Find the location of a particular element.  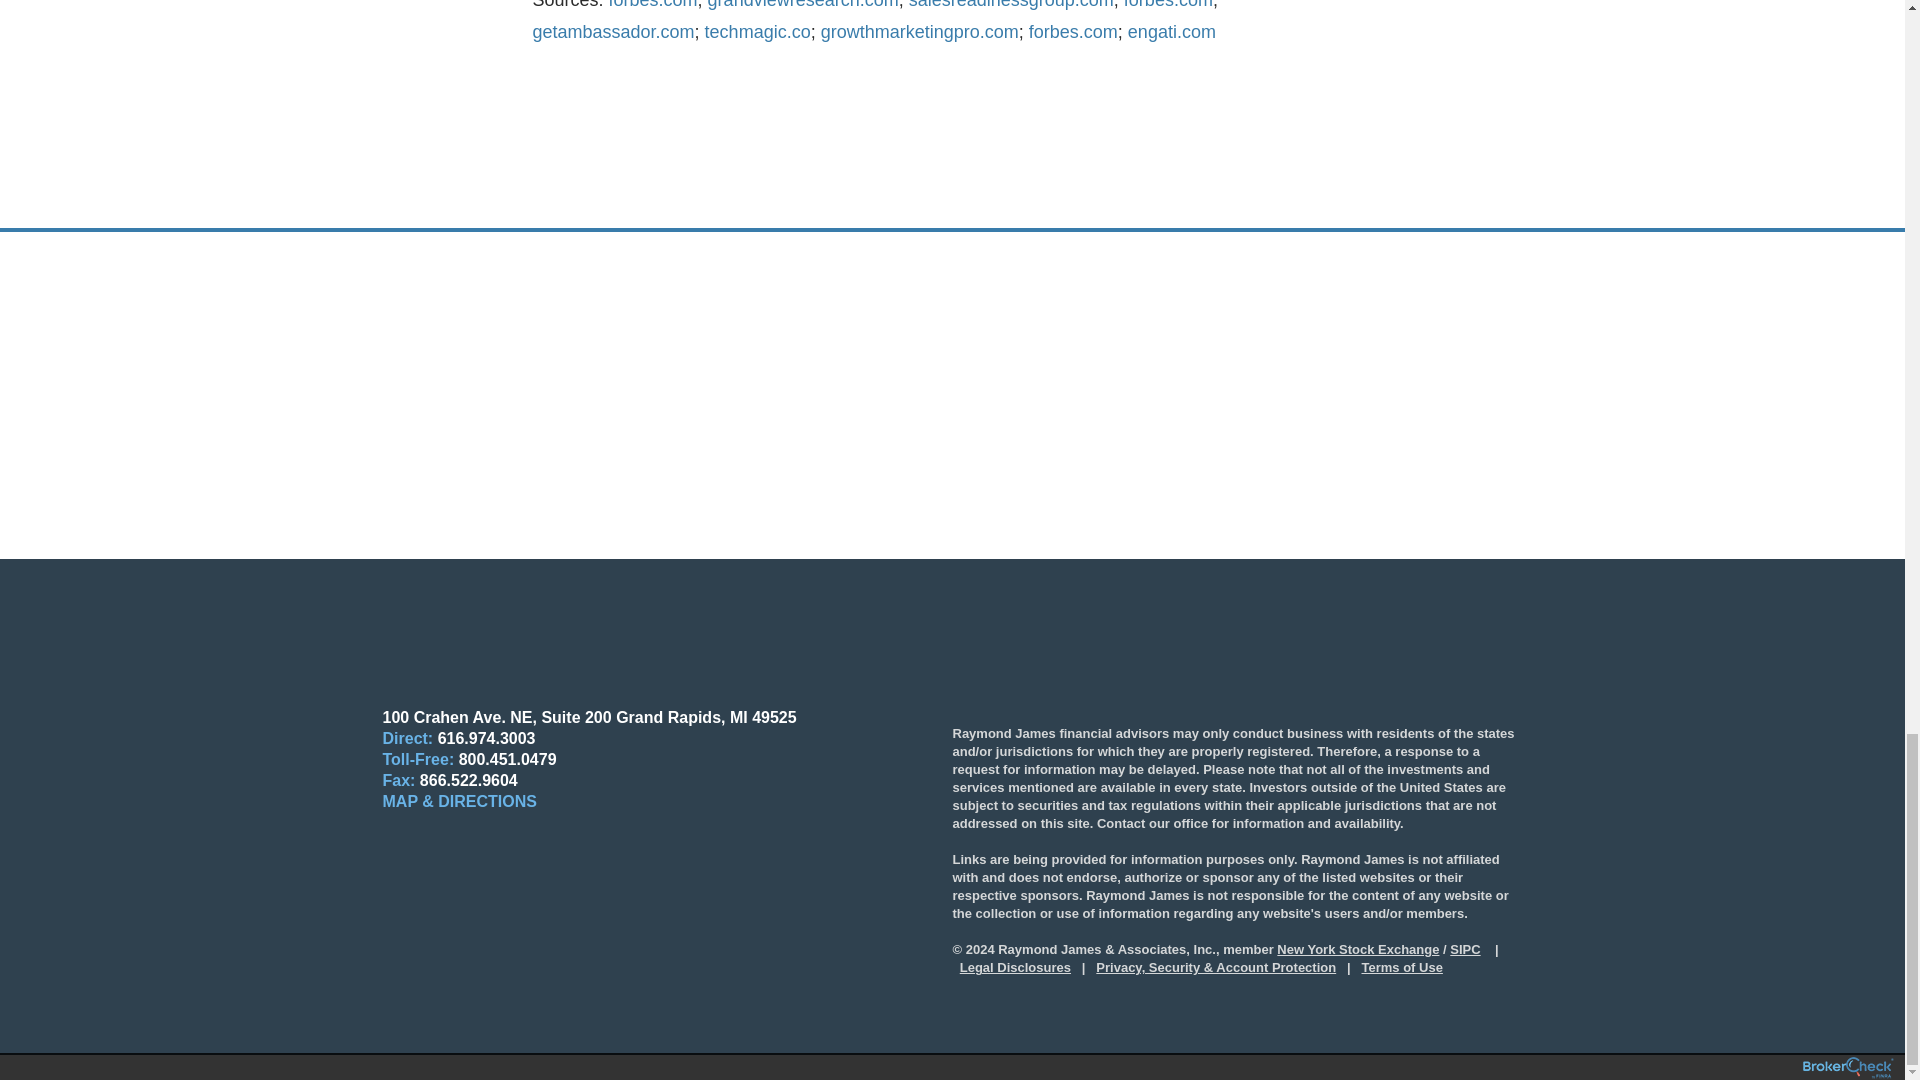

New York Stock Exchange is located at coordinates (1357, 948).